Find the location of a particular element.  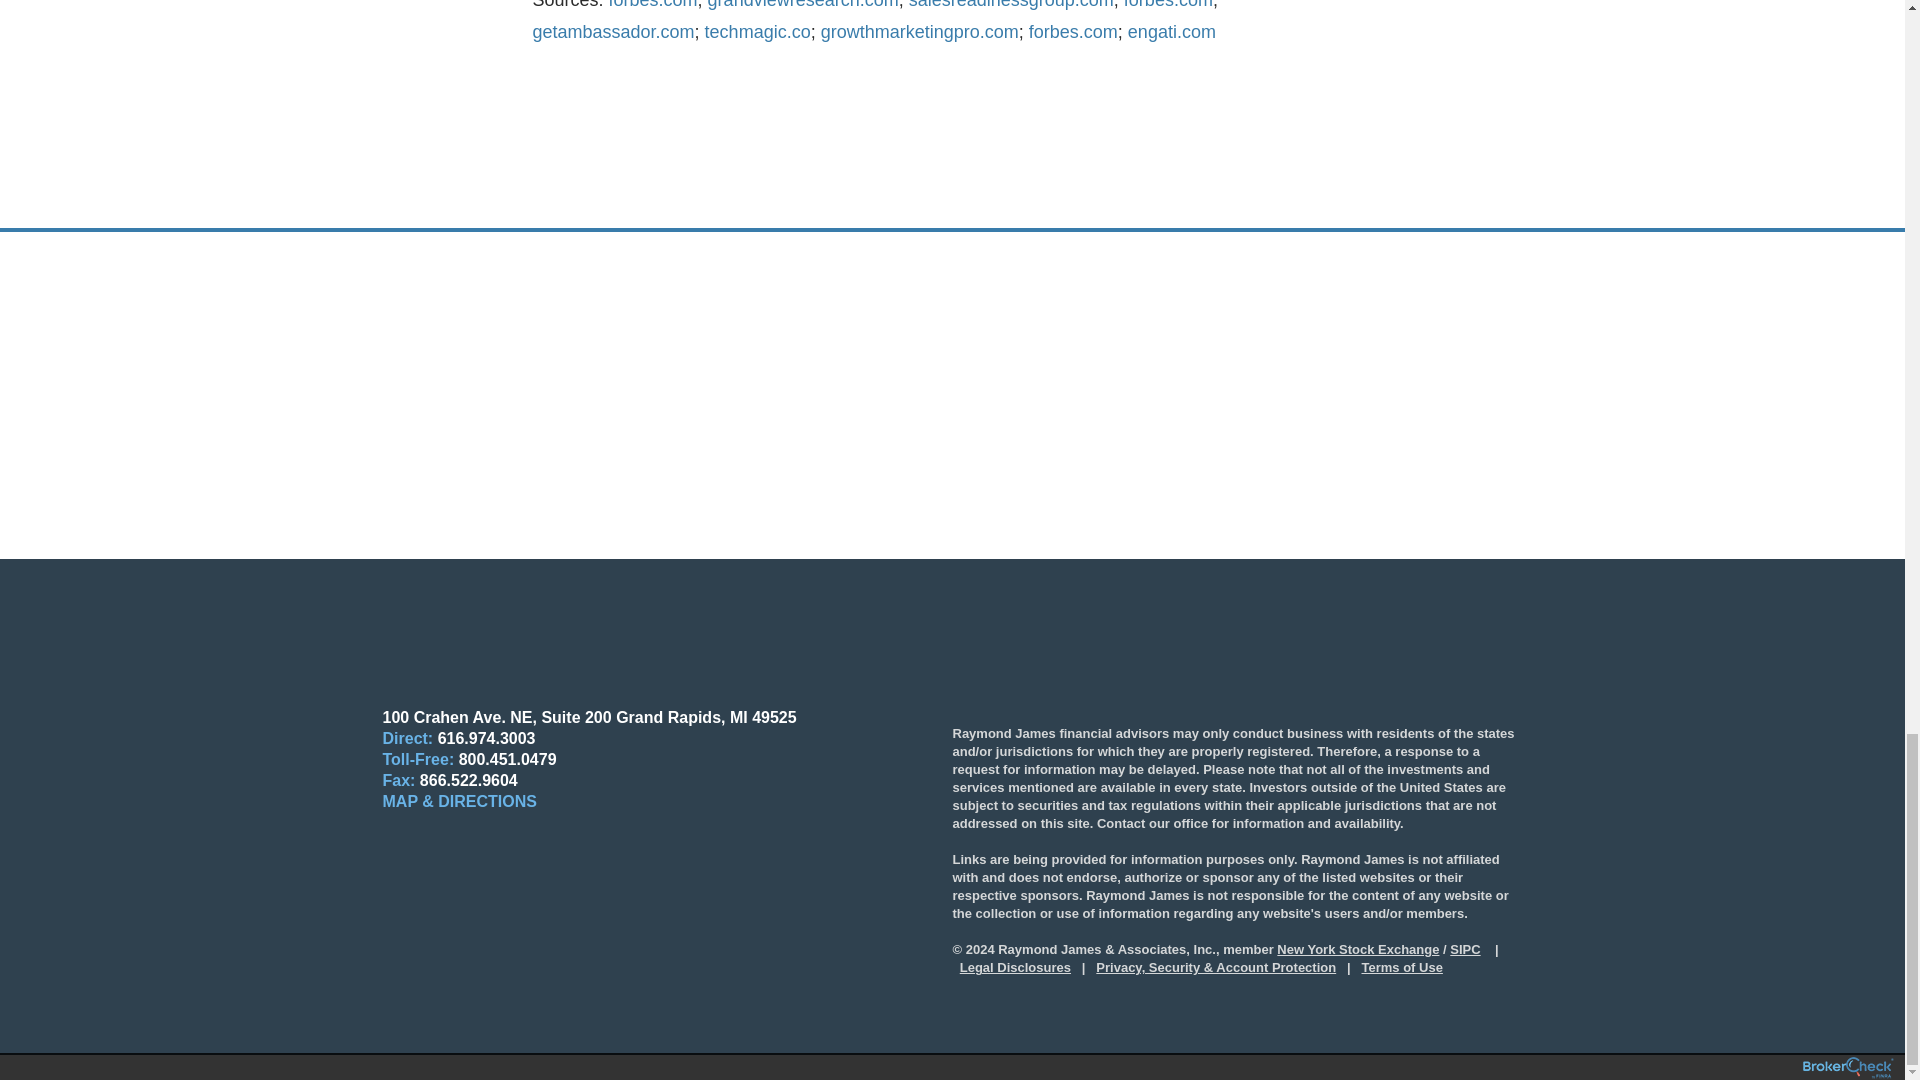

New York Stock Exchange is located at coordinates (1357, 948).